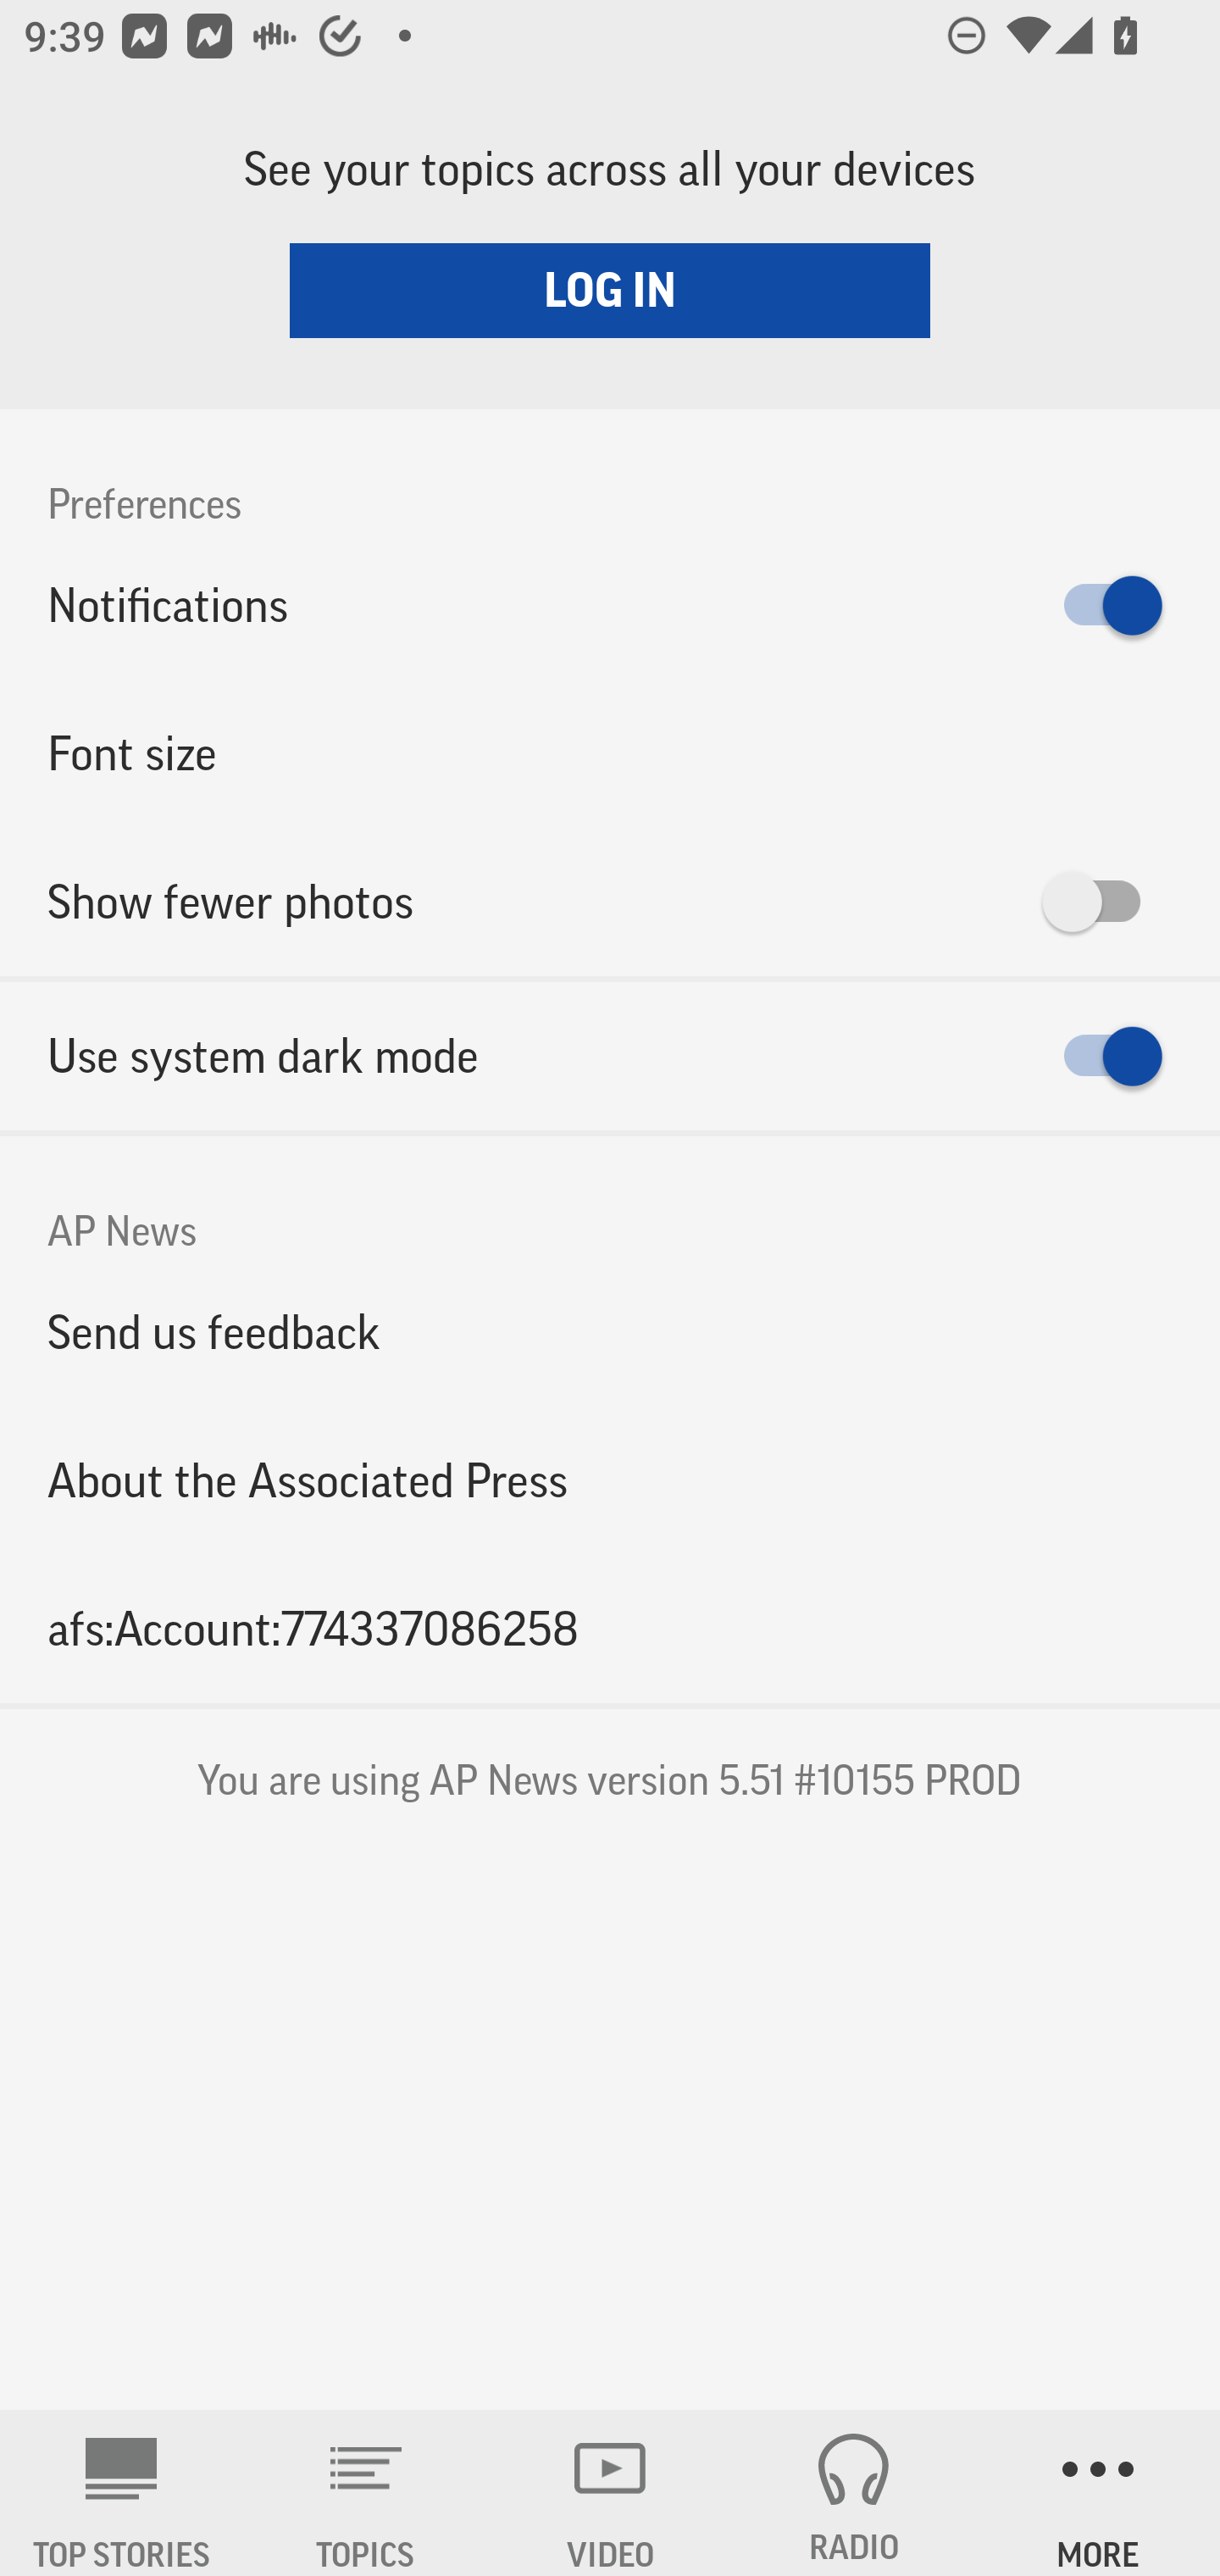 Image resolution: width=1220 pixels, height=2576 pixels. I want to click on Notifications, so click(610, 605).